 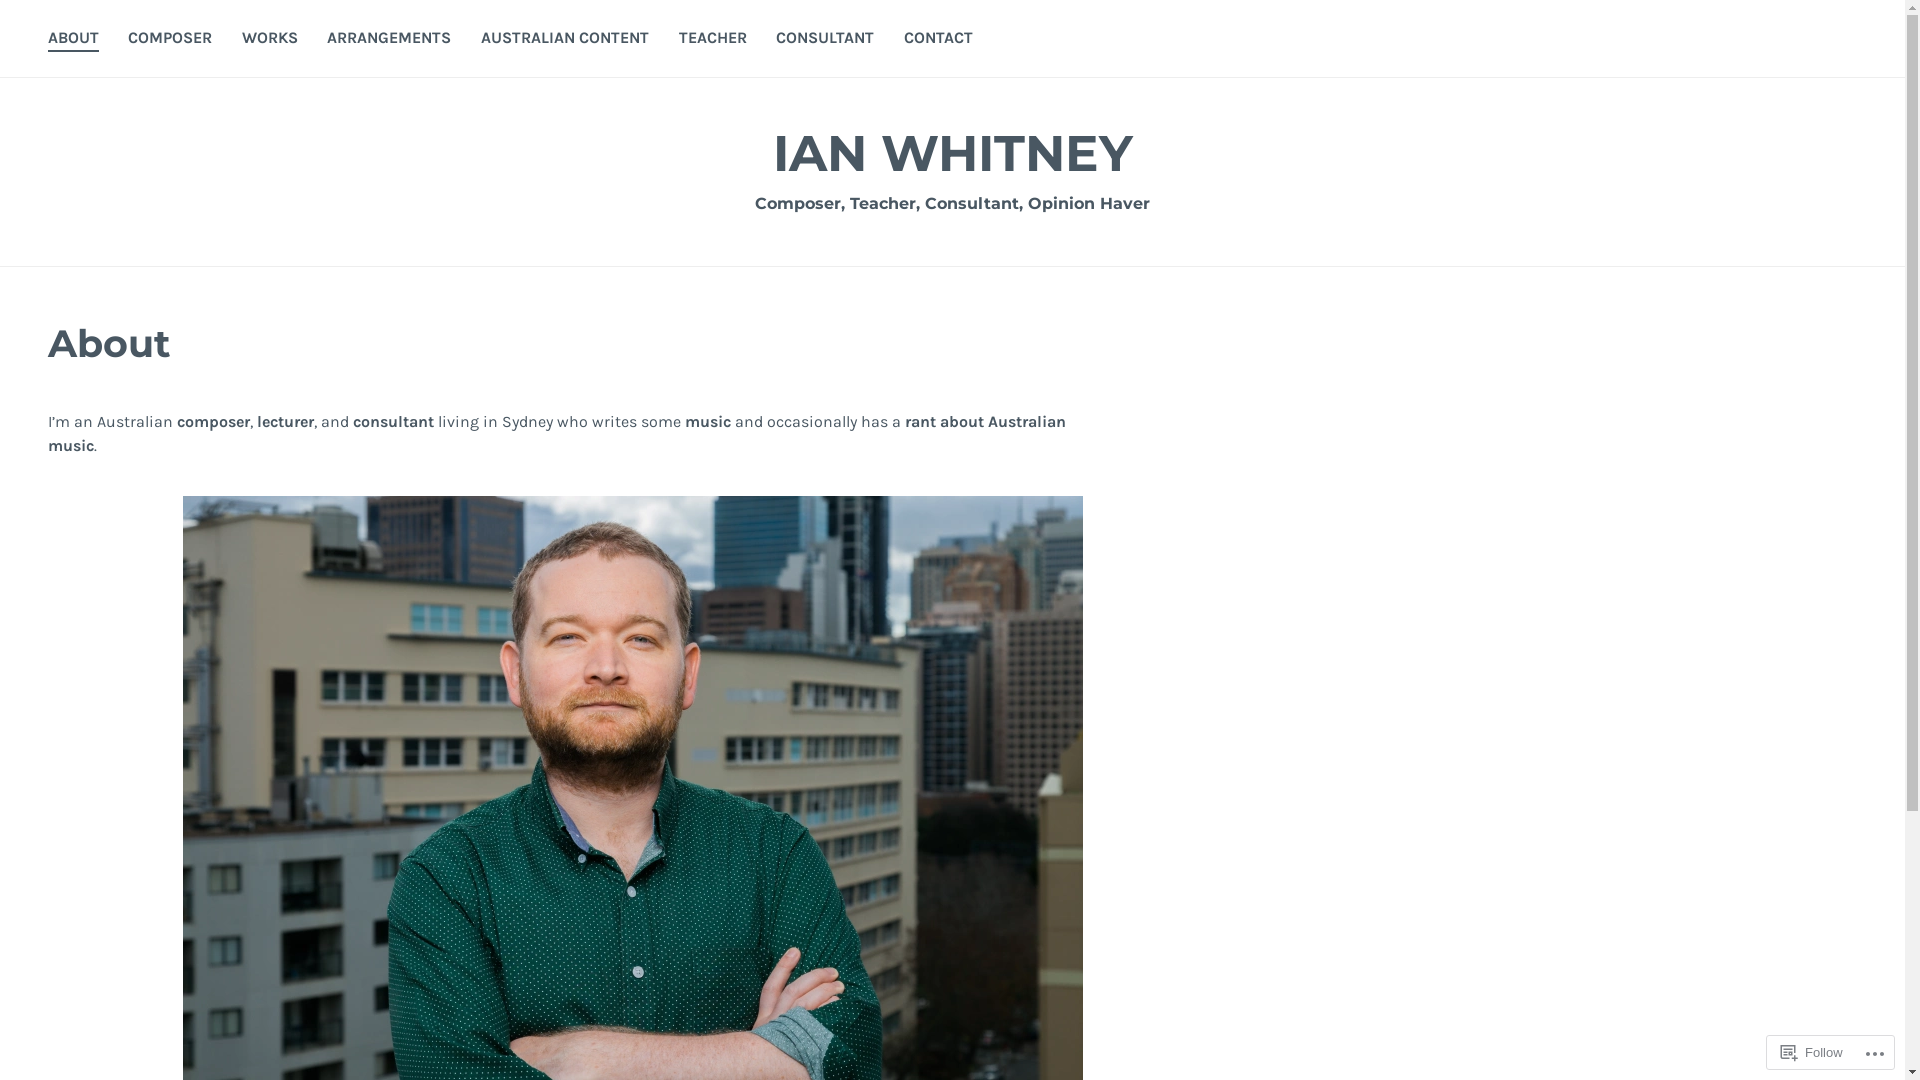 What do you see at coordinates (394, 422) in the screenshot?
I see `consultant` at bounding box center [394, 422].